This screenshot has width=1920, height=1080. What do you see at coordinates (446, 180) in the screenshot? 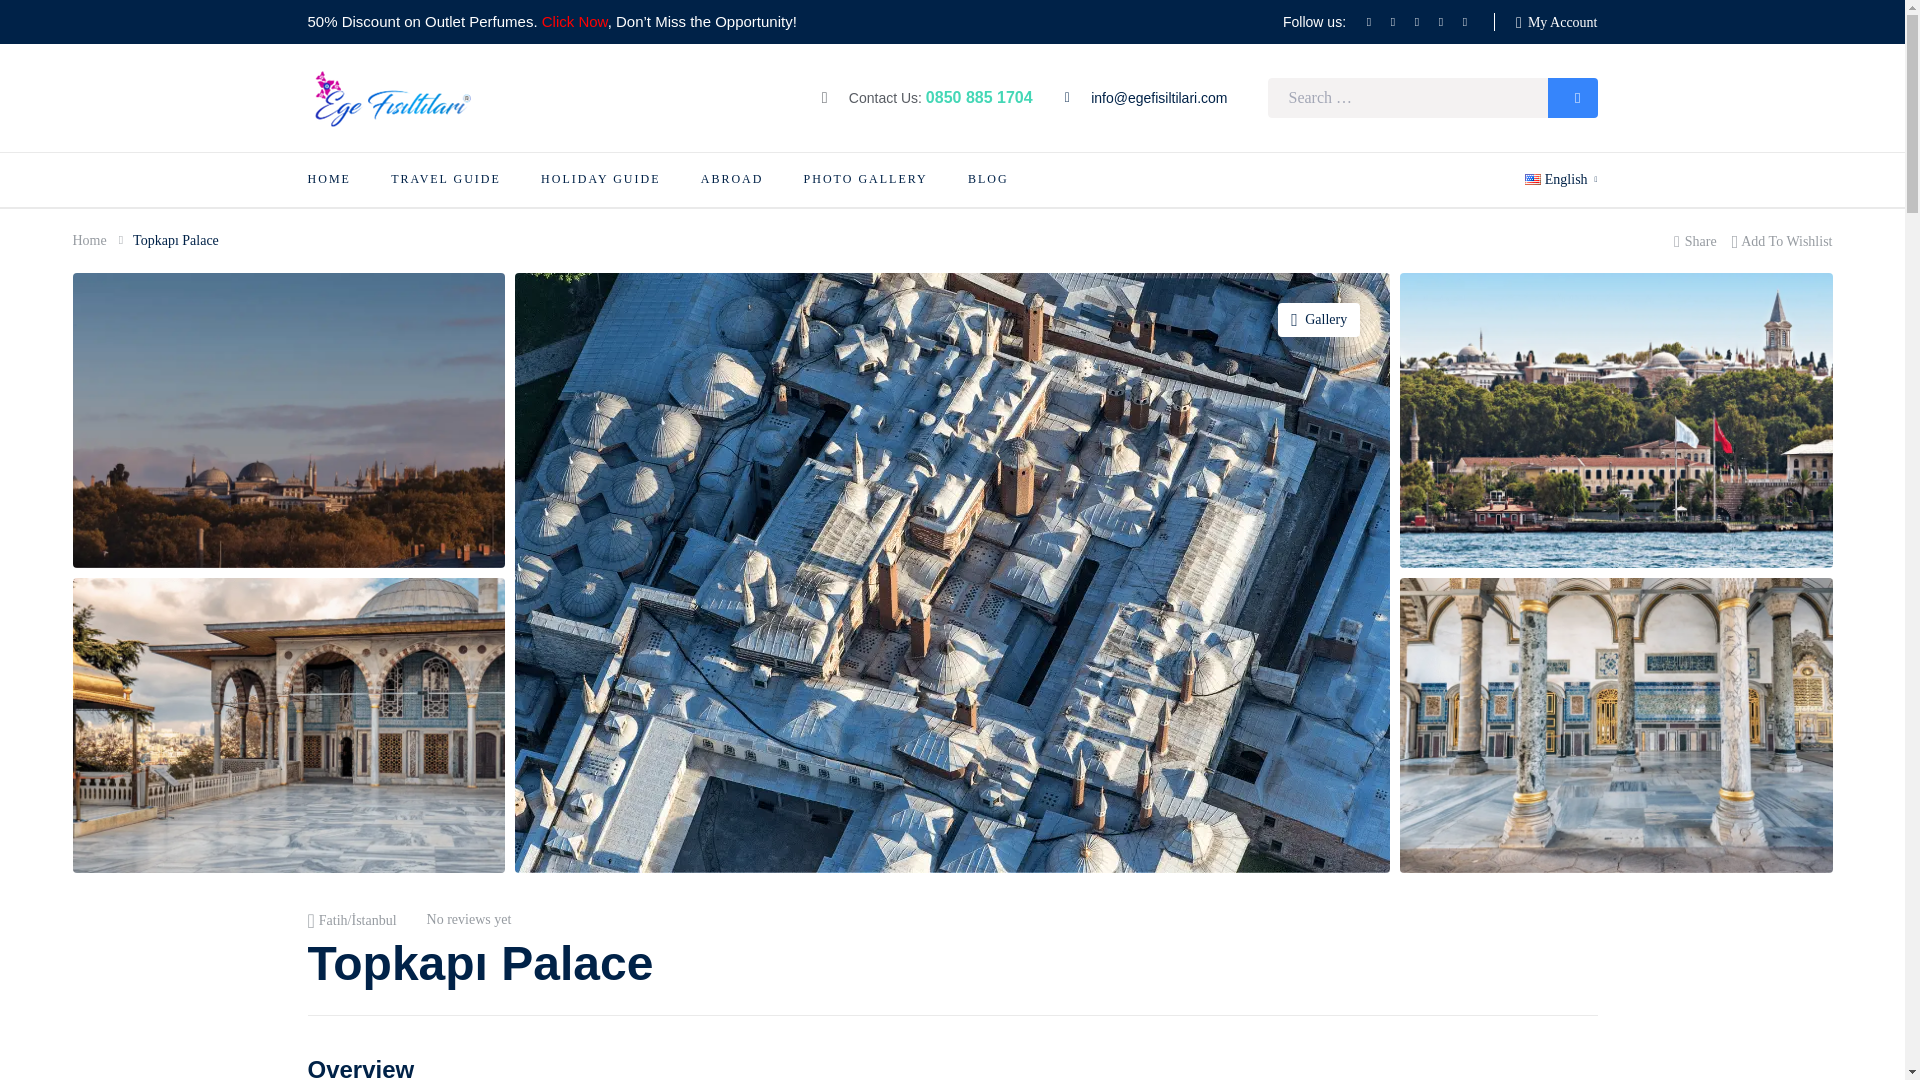
I see `TRAVEL GUIDE` at bounding box center [446, 180].